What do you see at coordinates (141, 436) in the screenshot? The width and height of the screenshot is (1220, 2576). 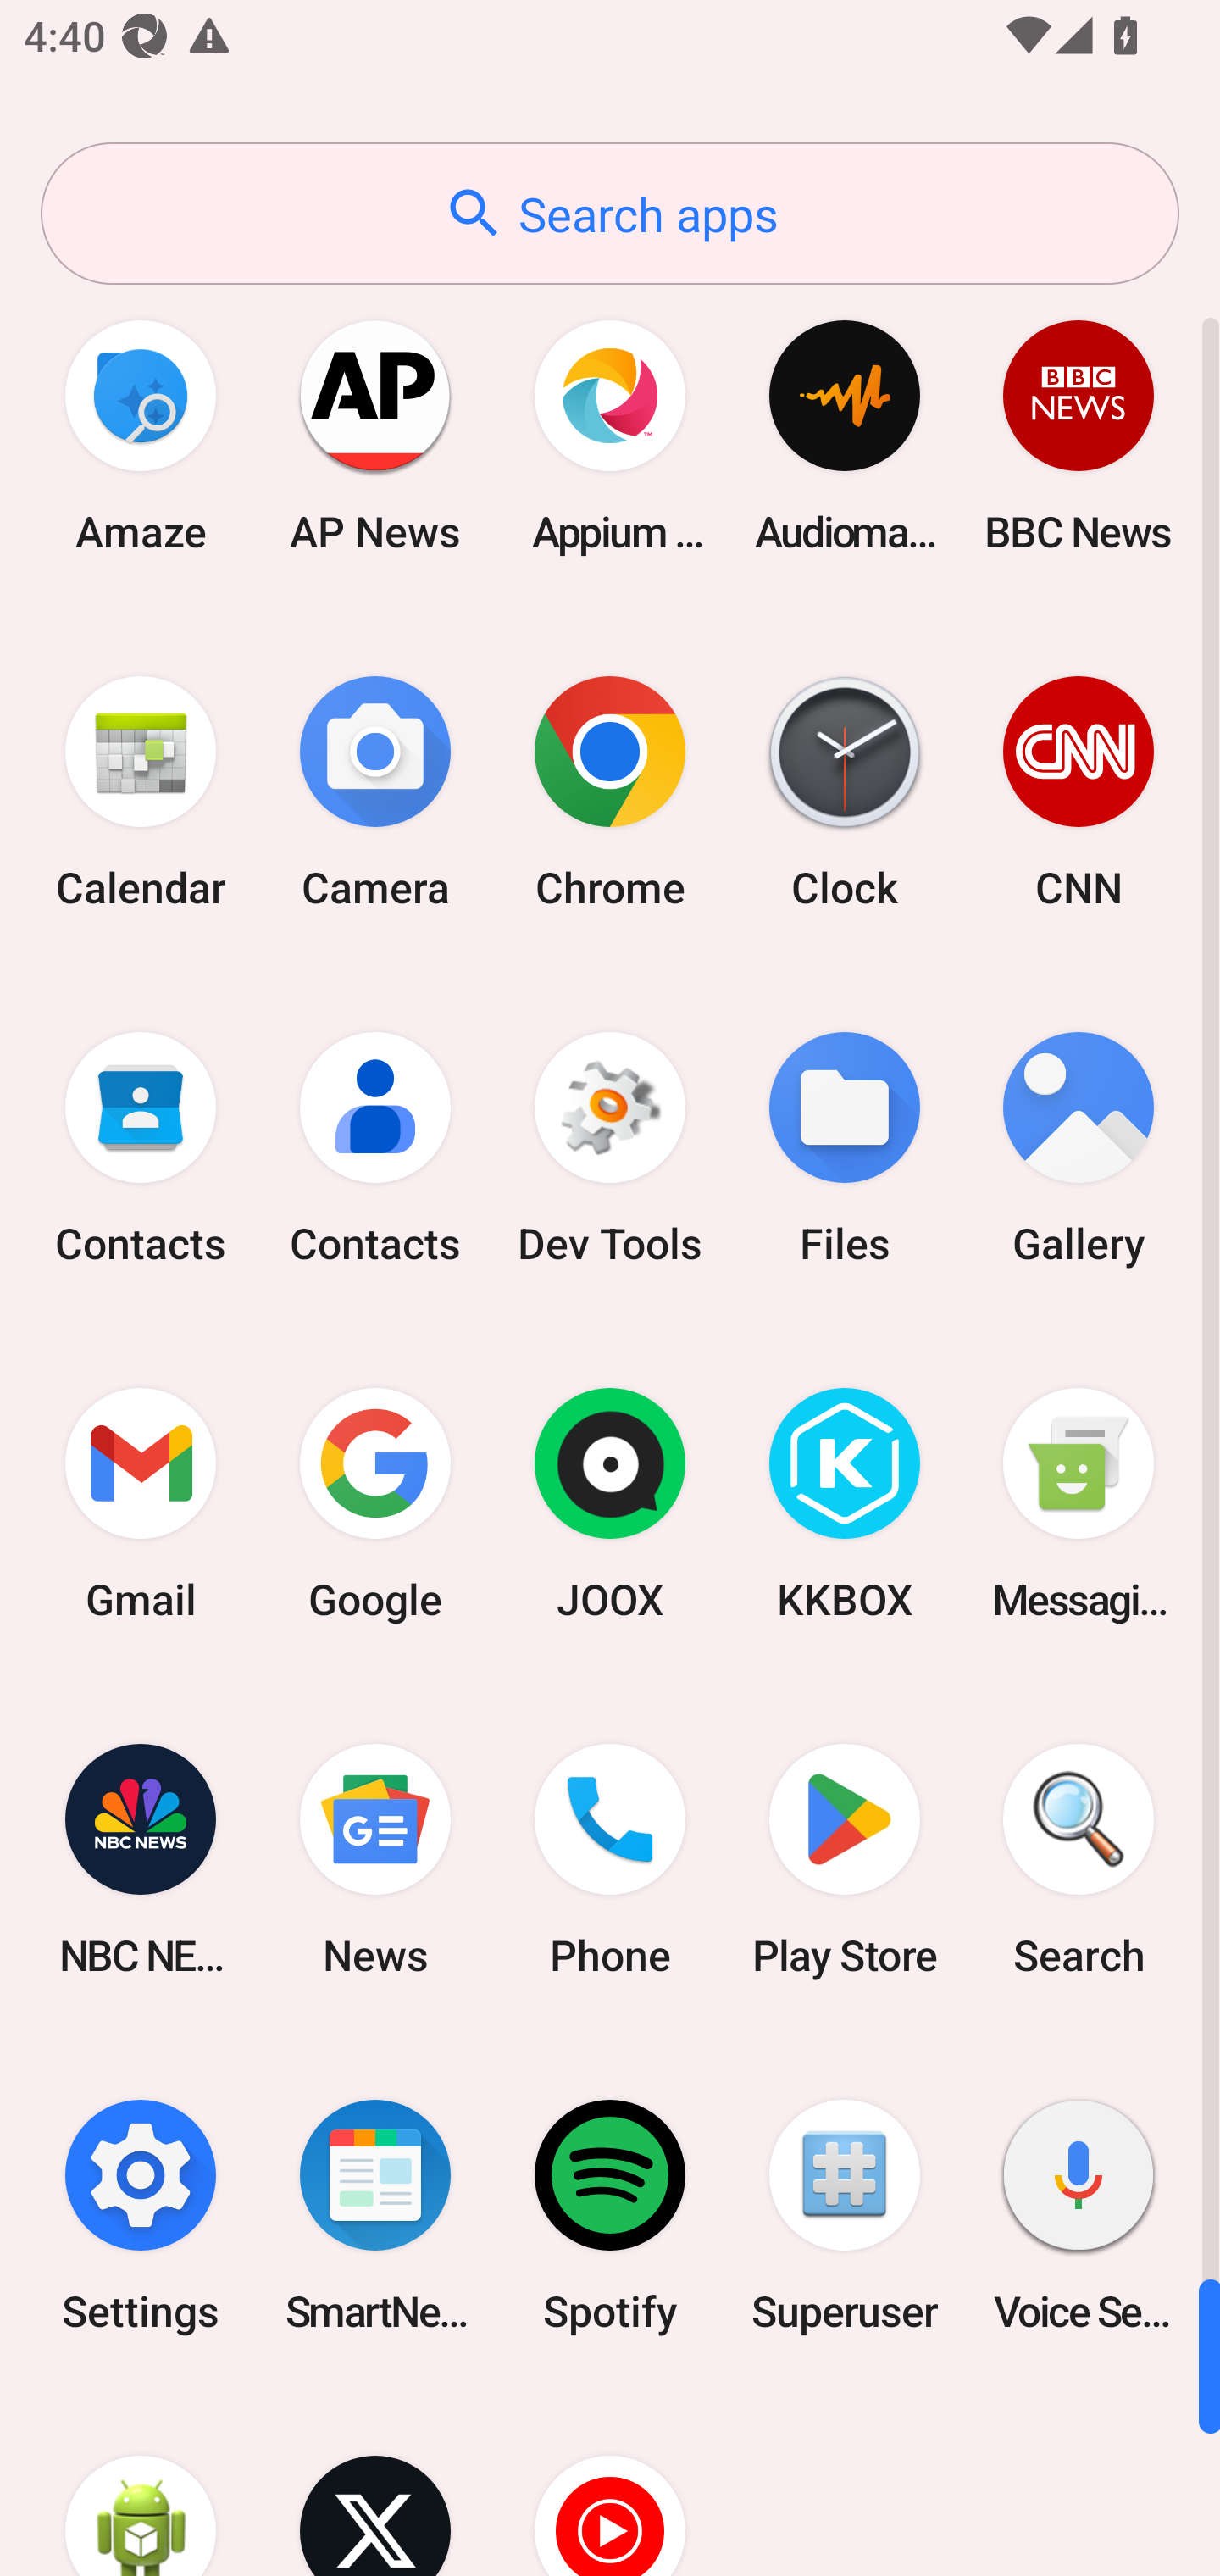 I see `Amaze` at bounding box center [141, 436].